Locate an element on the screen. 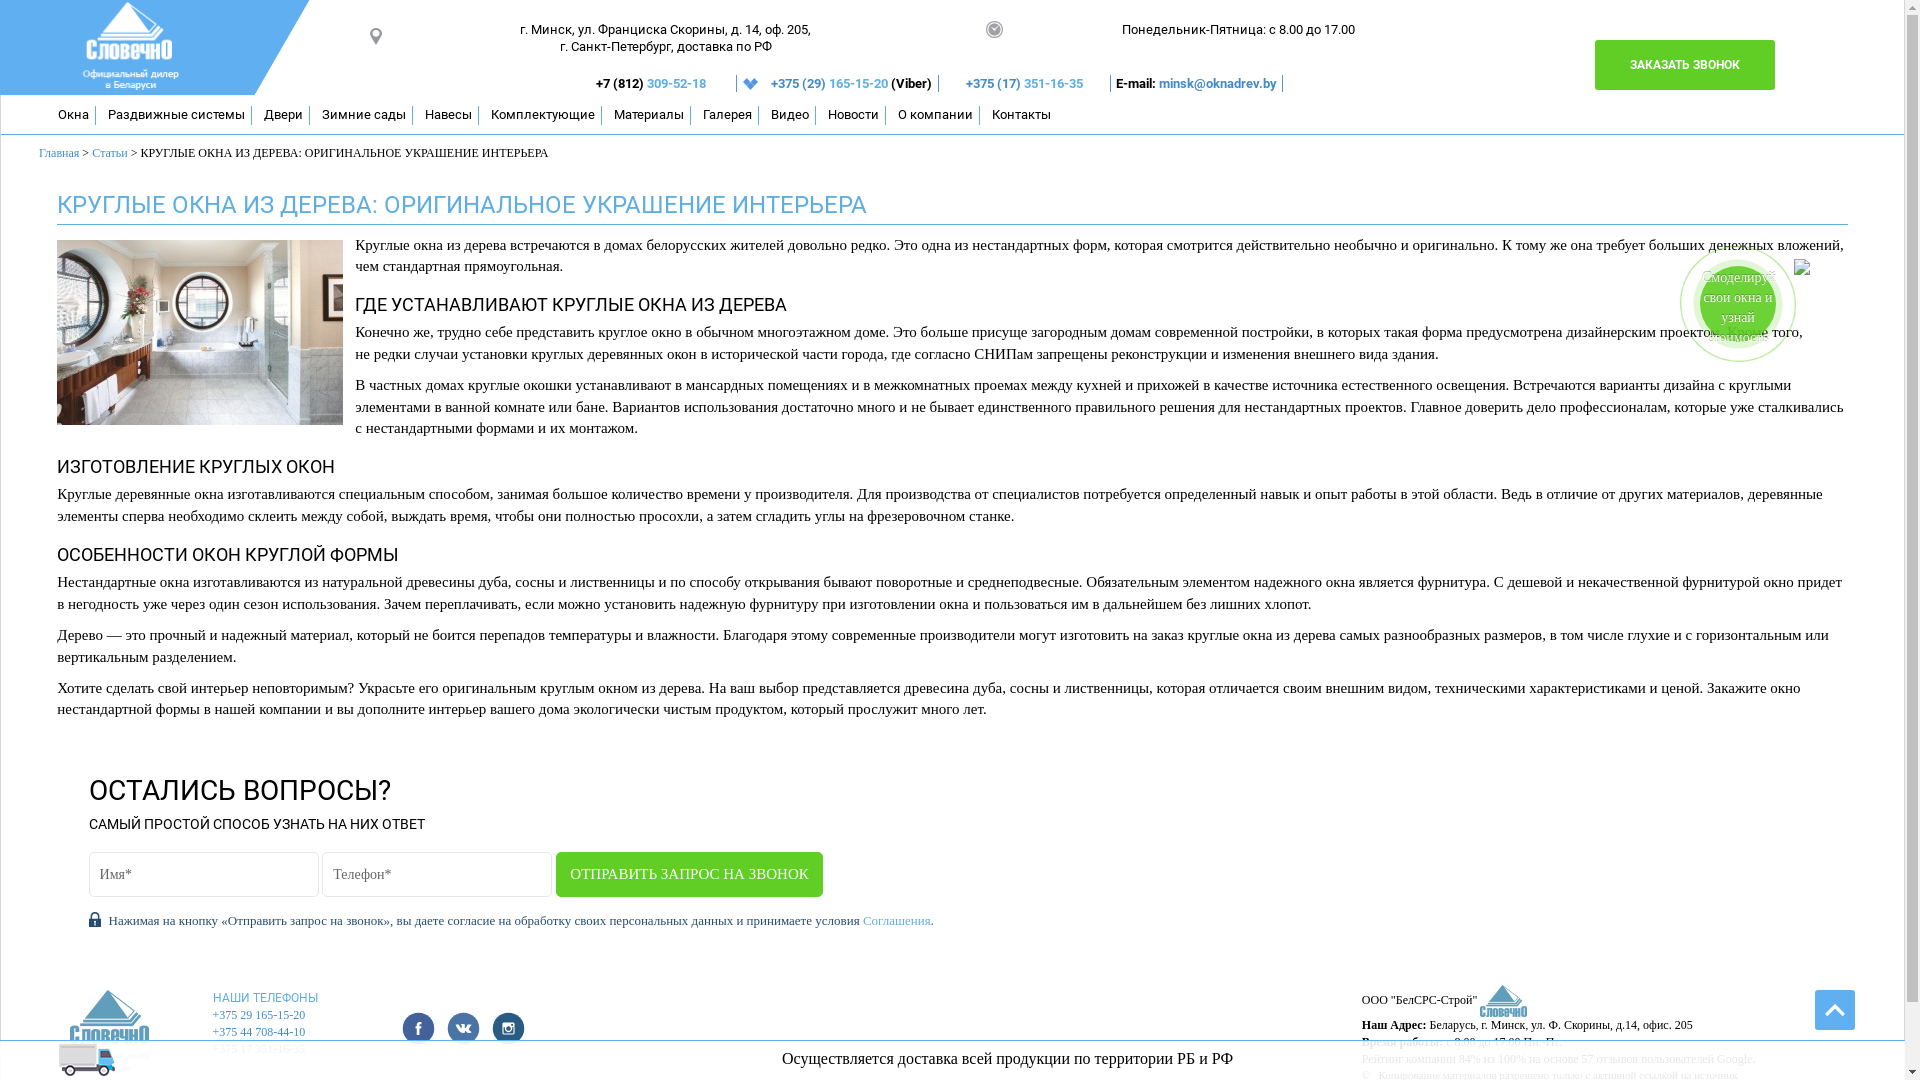  (XX)-XXX-XX-XX is located at coordinates (437, 874).